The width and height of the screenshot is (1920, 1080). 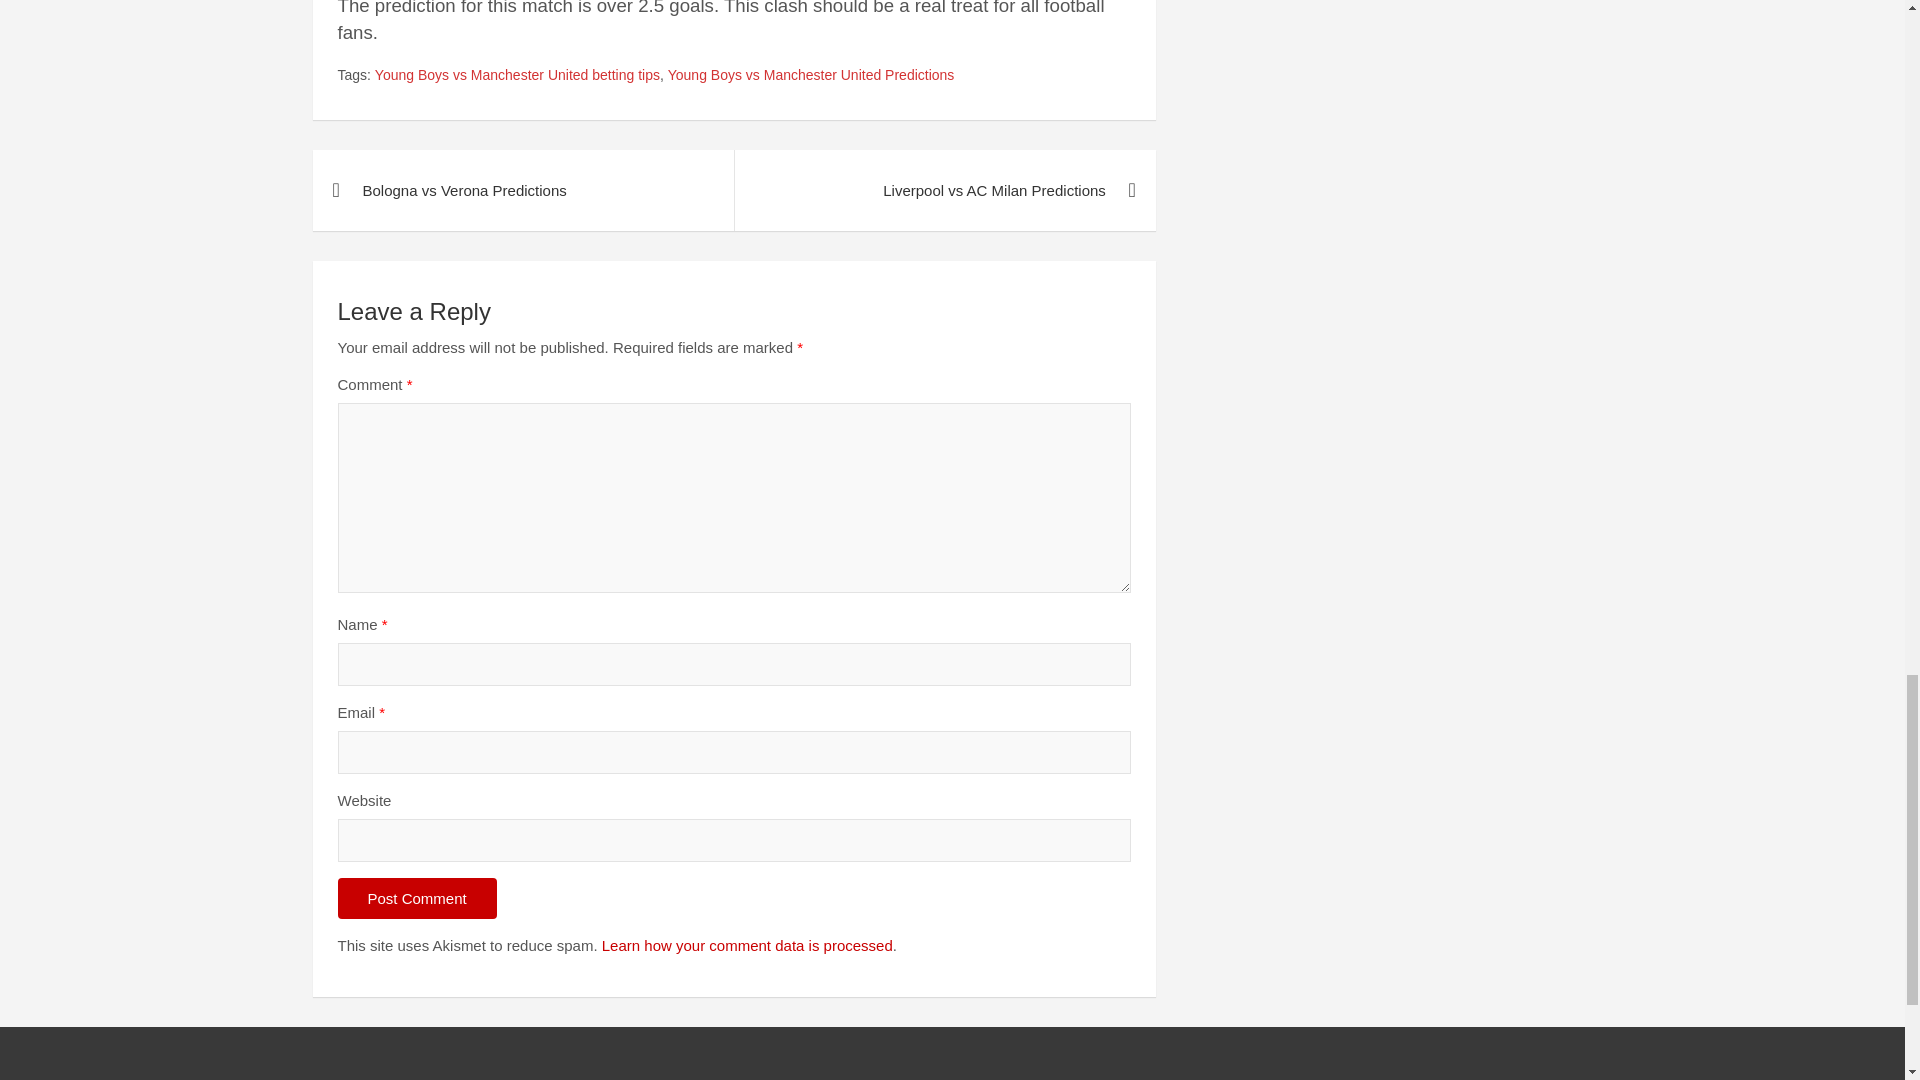 What do you see at coordinates (944, 190) in the screenshot?
I see `Liverpool vs AC Milan Predictions` at bounding box center [944, 190].